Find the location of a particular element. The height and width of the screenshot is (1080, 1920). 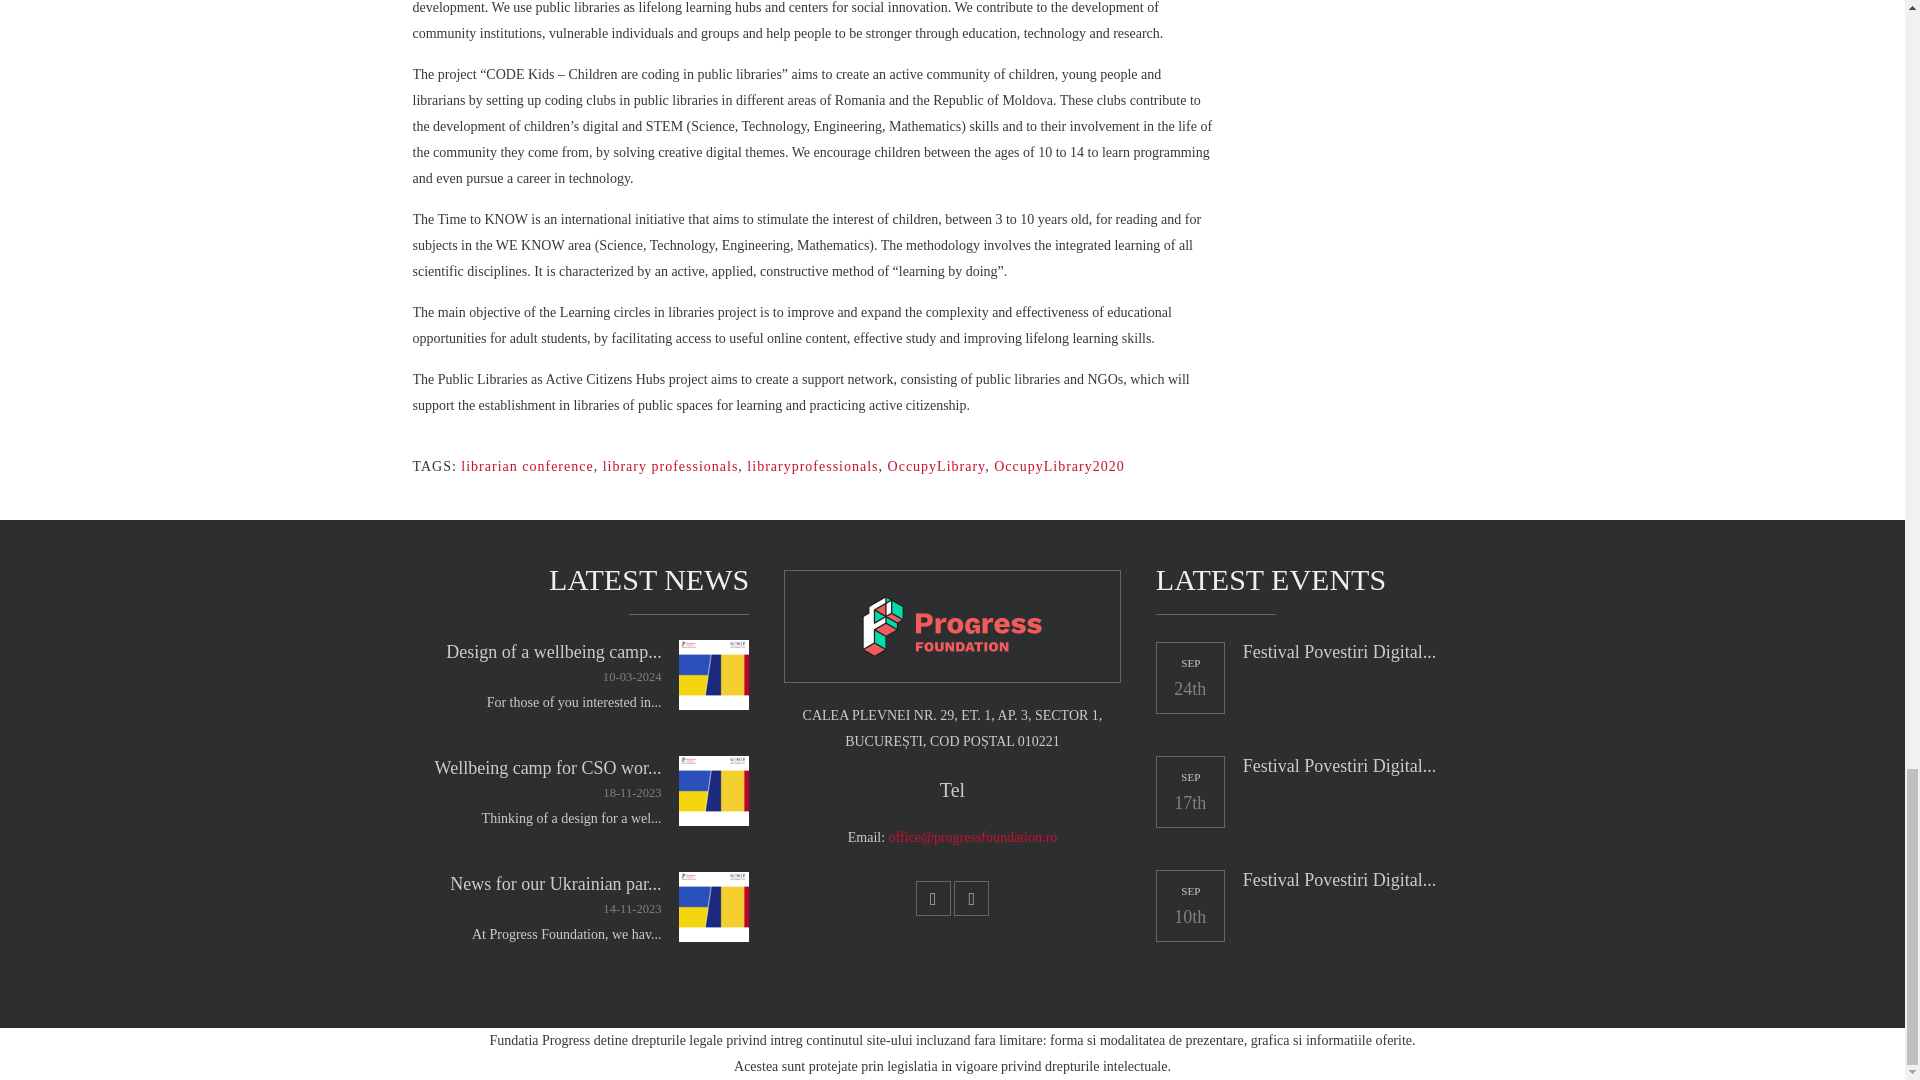

libraryprofessionals is located at coordinates (812, 466).